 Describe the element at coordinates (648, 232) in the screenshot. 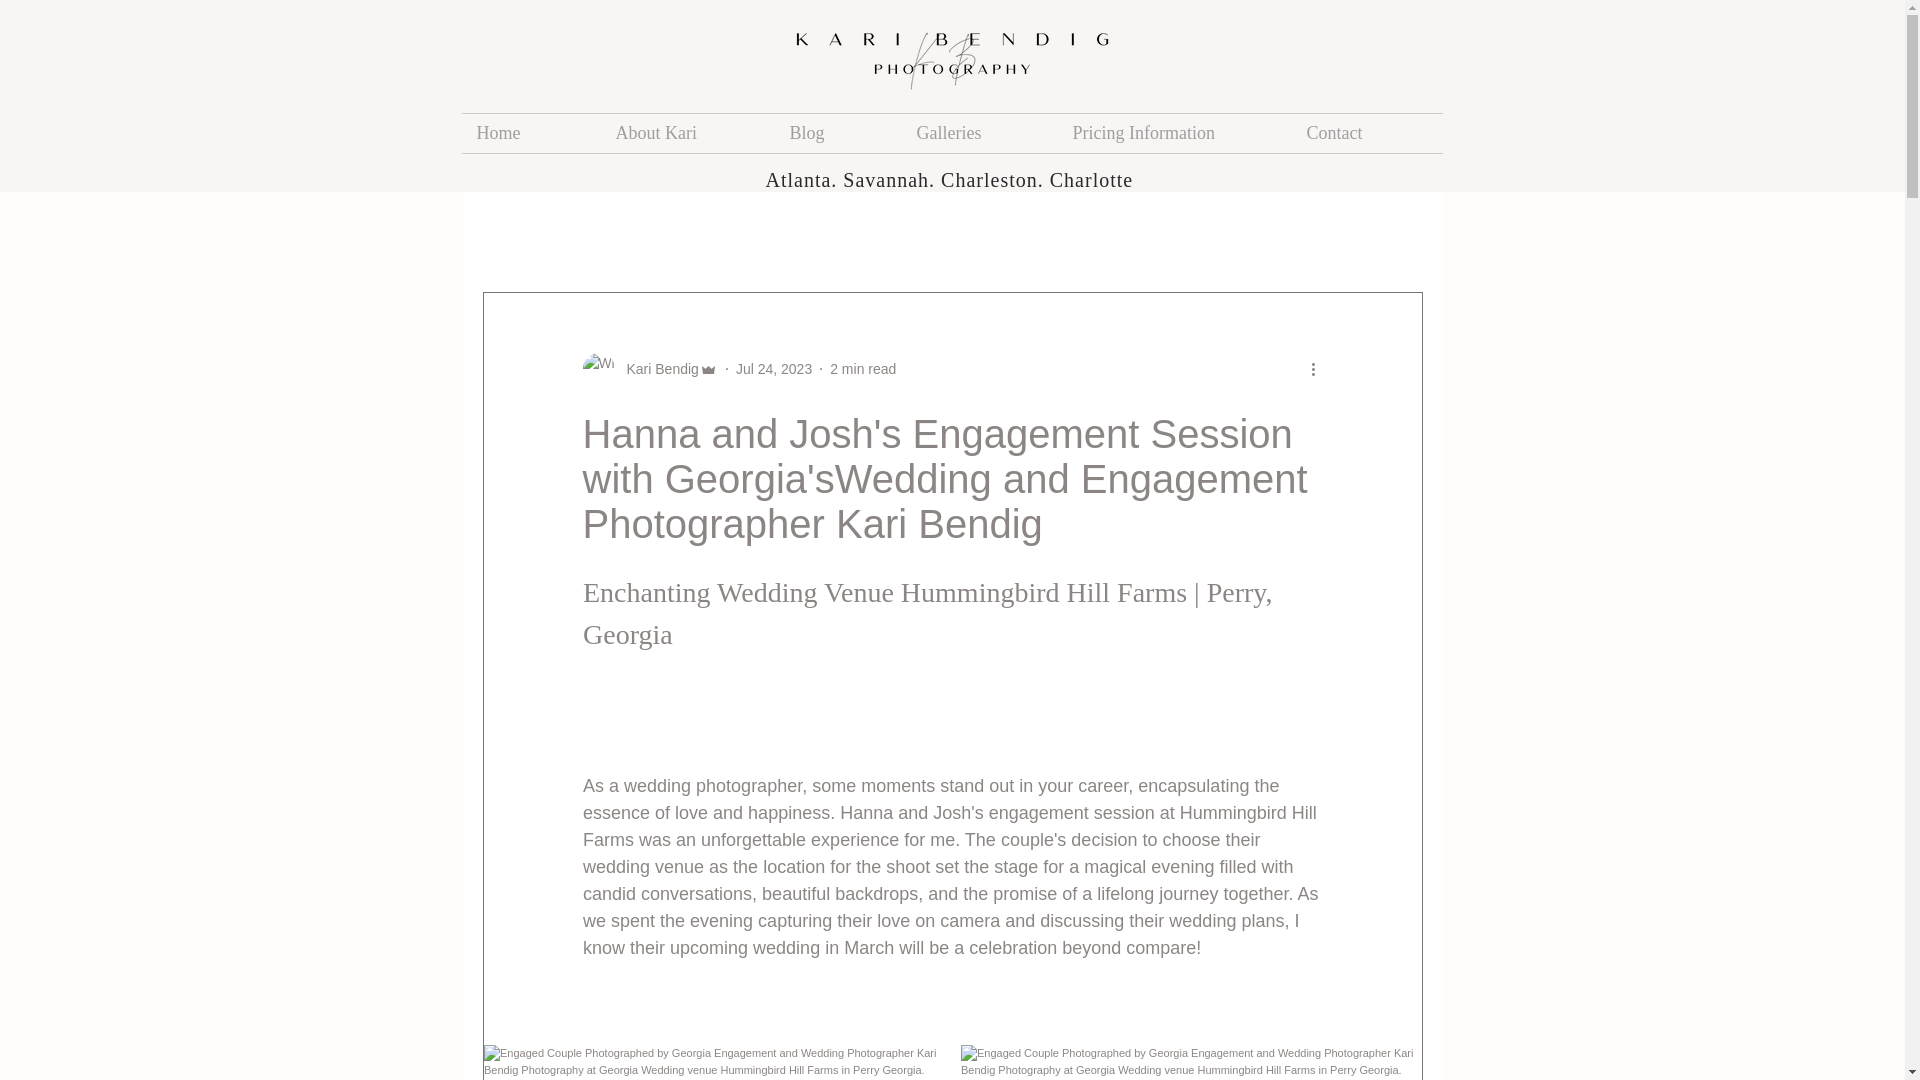

I see `Your Community` at that location.